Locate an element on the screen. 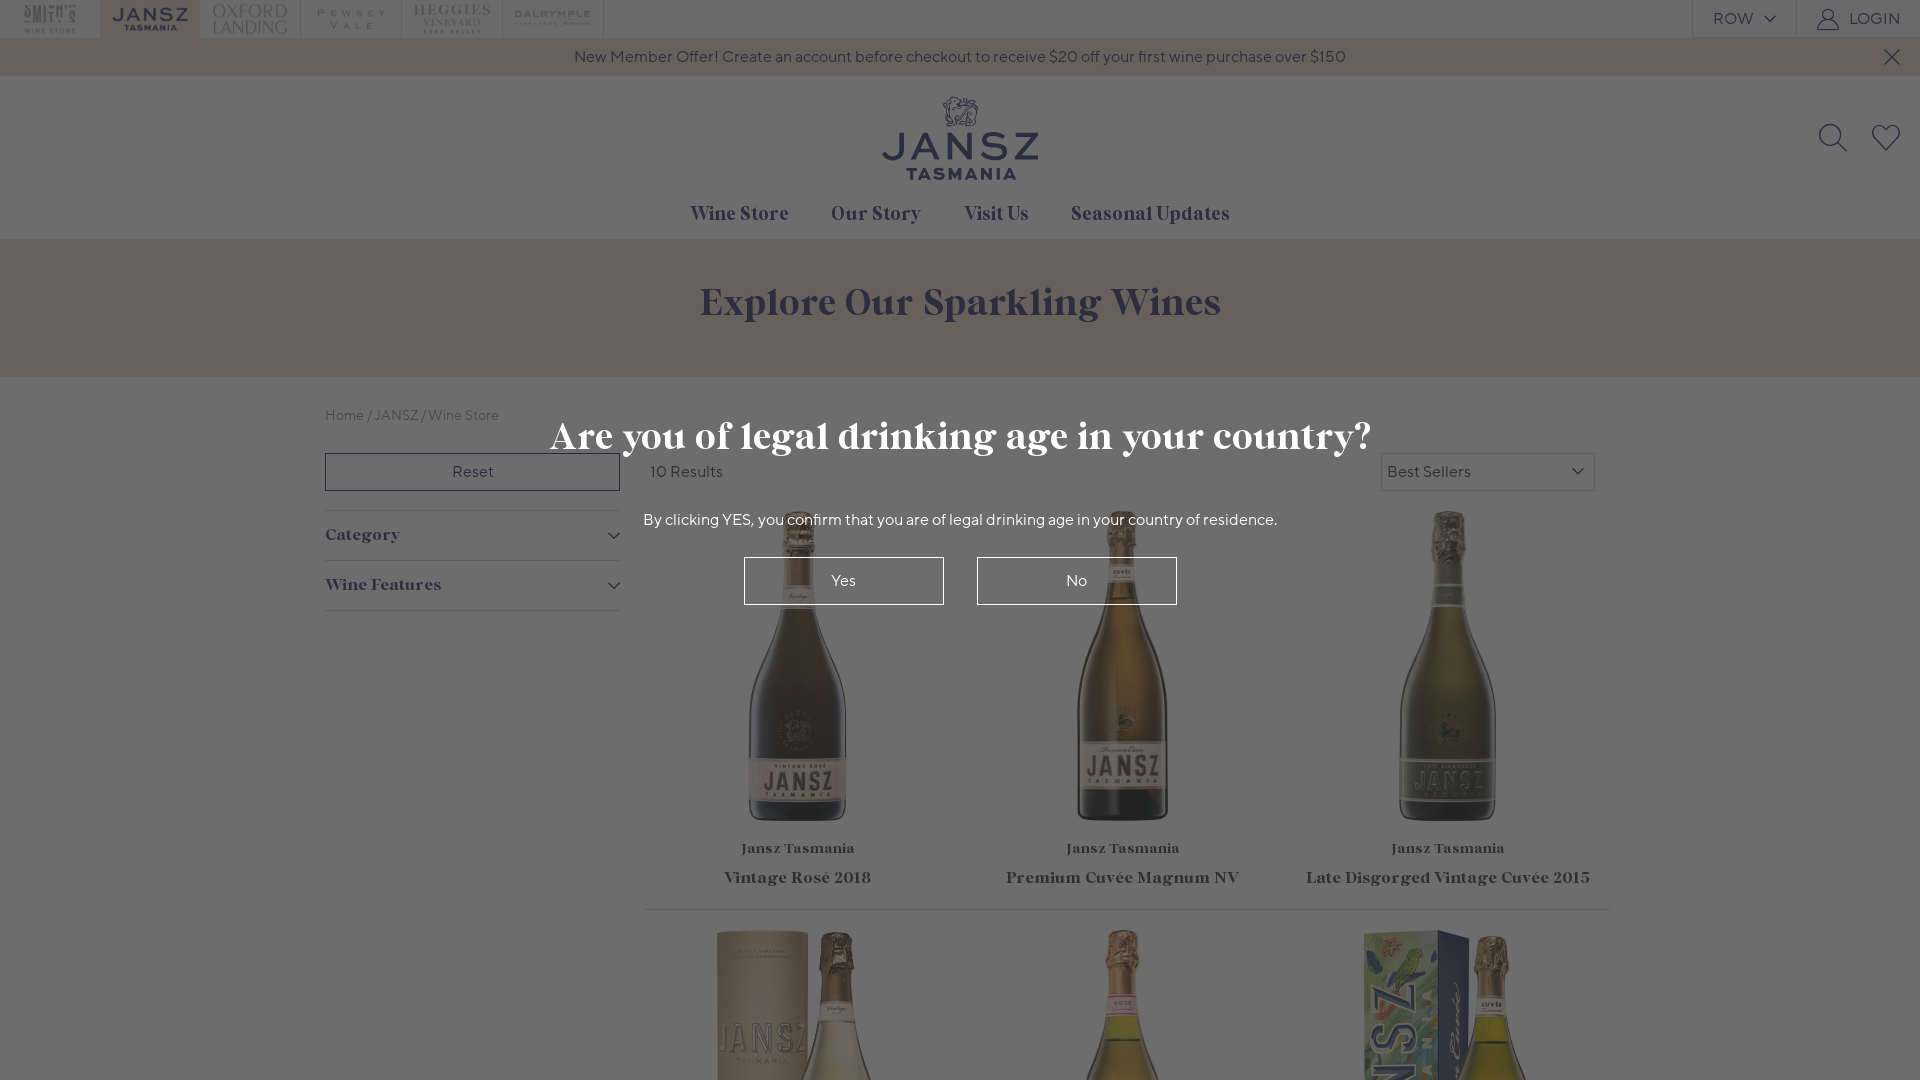  Our Story is located at coordinates (876, 214).